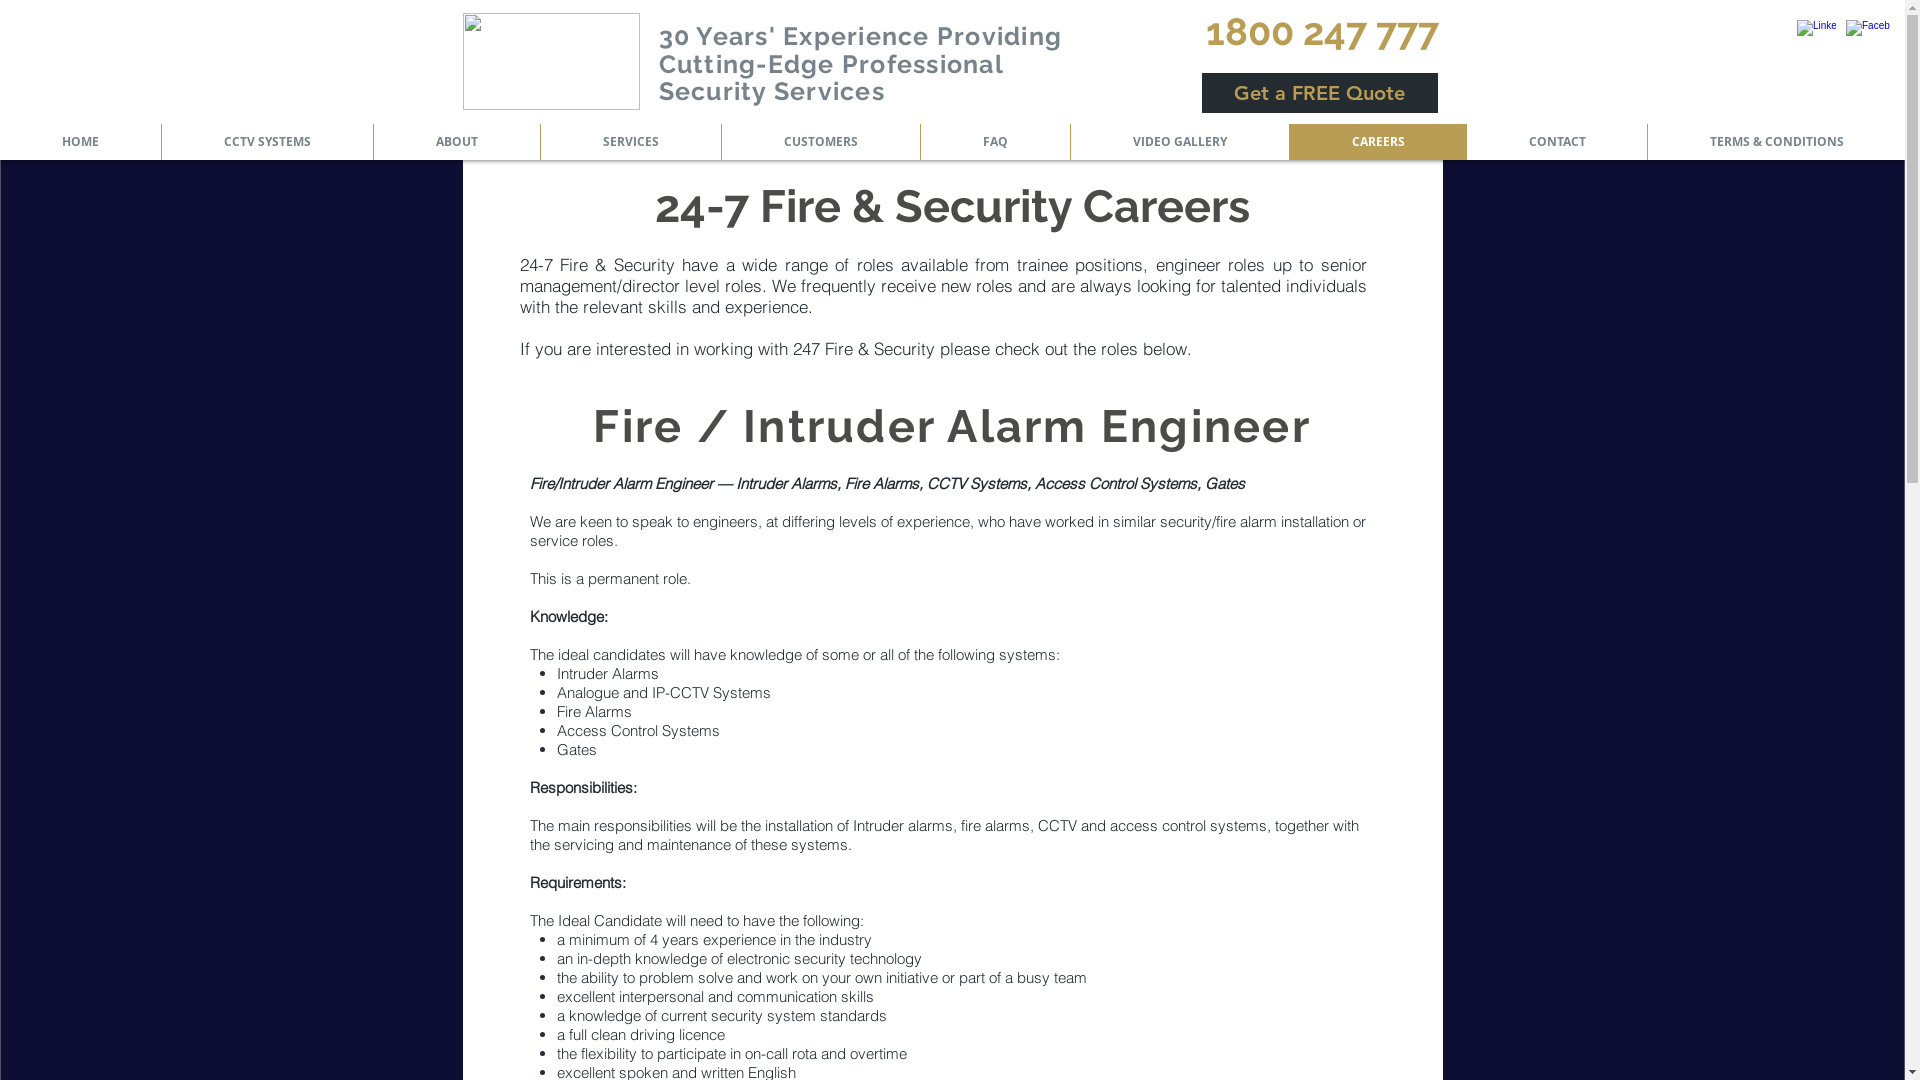  I want to click on CAREERS, so click(1378, 142).